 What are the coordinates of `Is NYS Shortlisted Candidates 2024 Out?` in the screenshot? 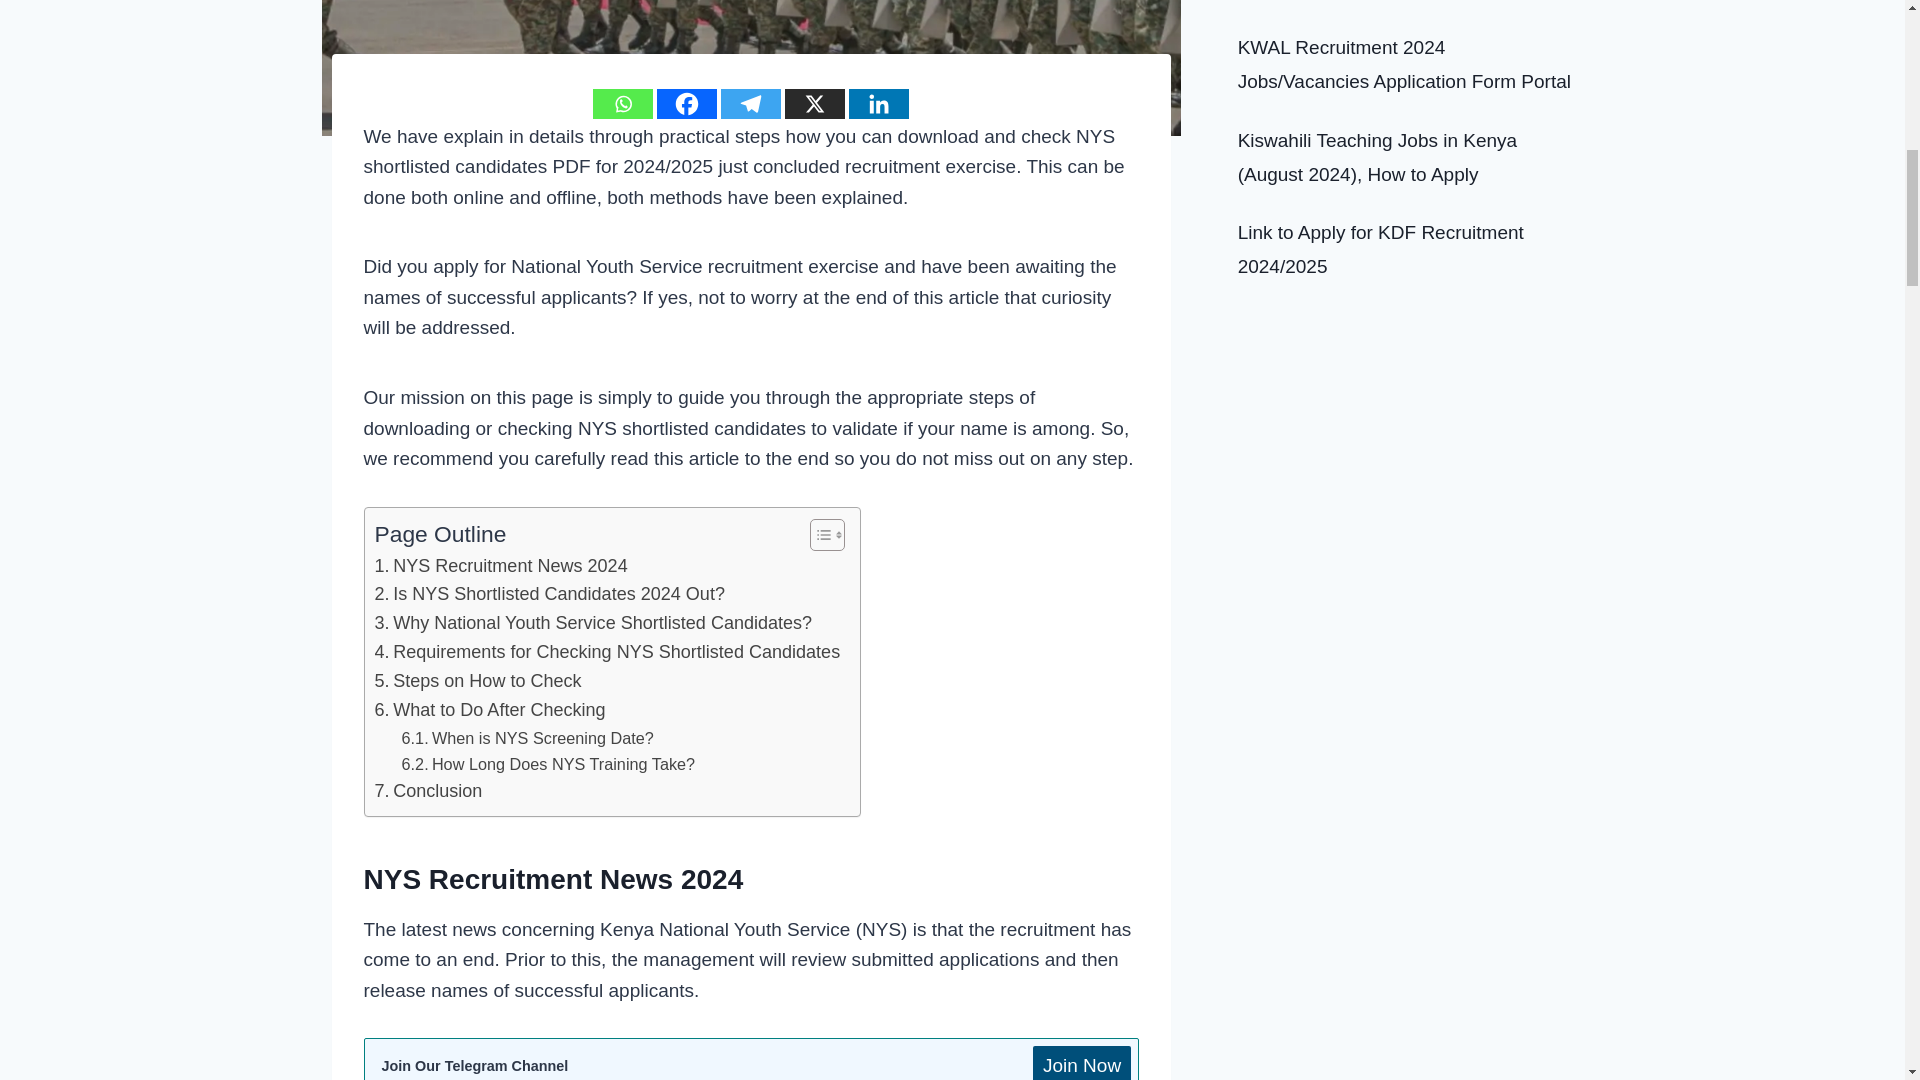 It's located at (548, 594).